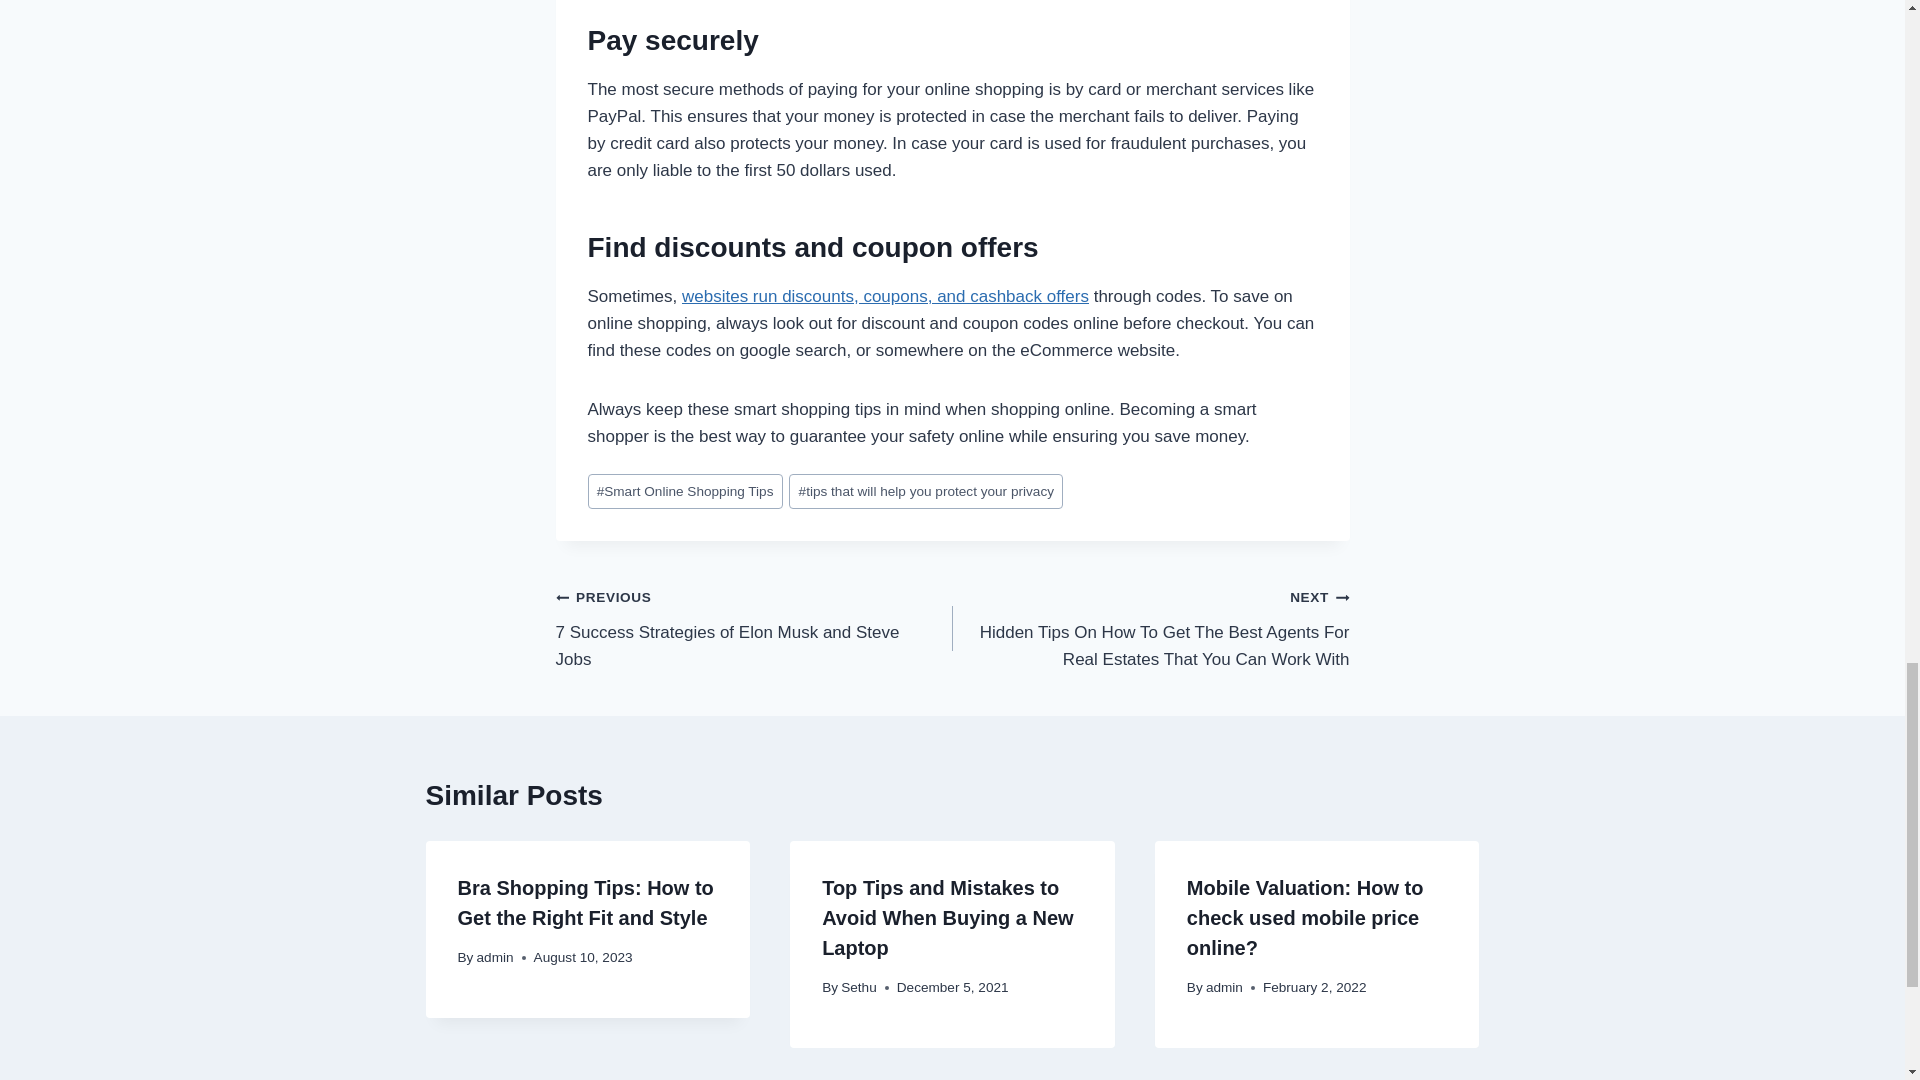 The image size is (1920, 1080). I want to click on Bra Shopping Tips: How to Get the Right Fit and Style, so click(754, 628).